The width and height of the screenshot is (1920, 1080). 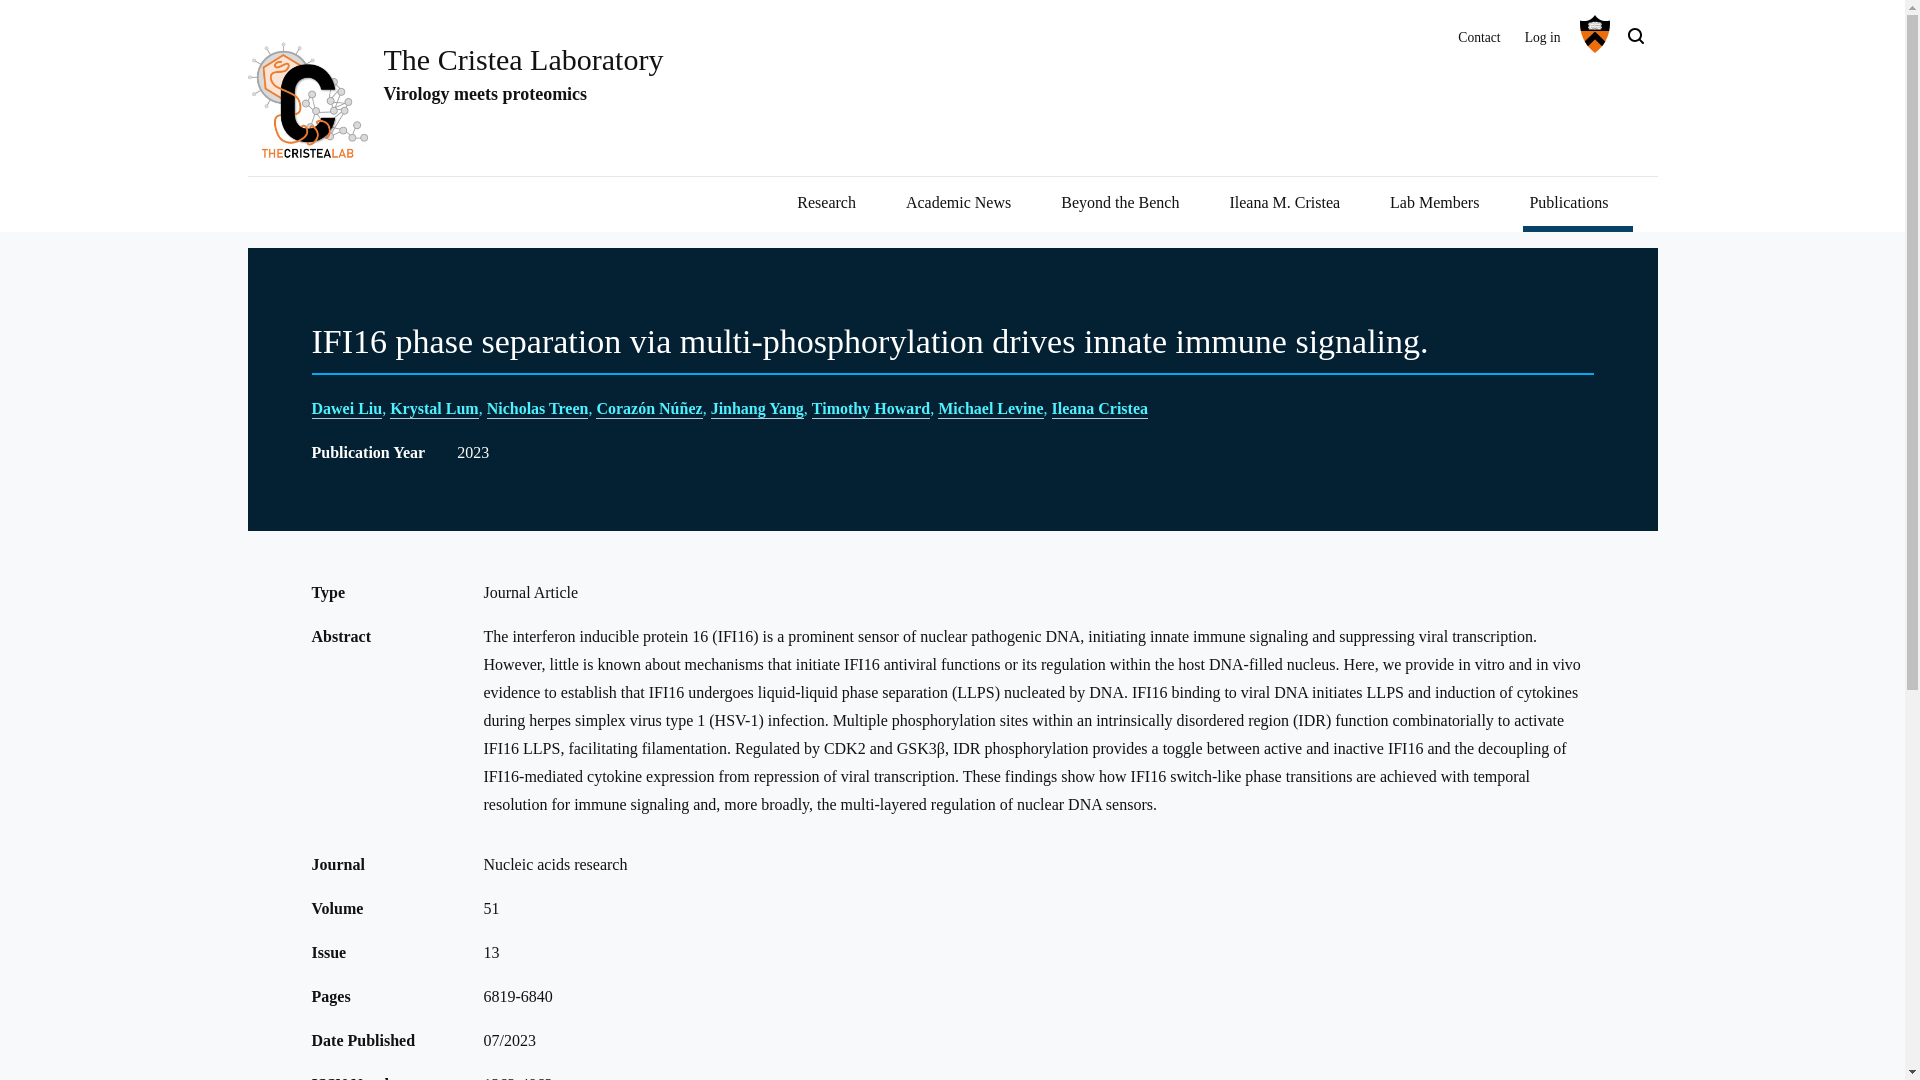 I want to click on Home, so click(x=316, y=108).